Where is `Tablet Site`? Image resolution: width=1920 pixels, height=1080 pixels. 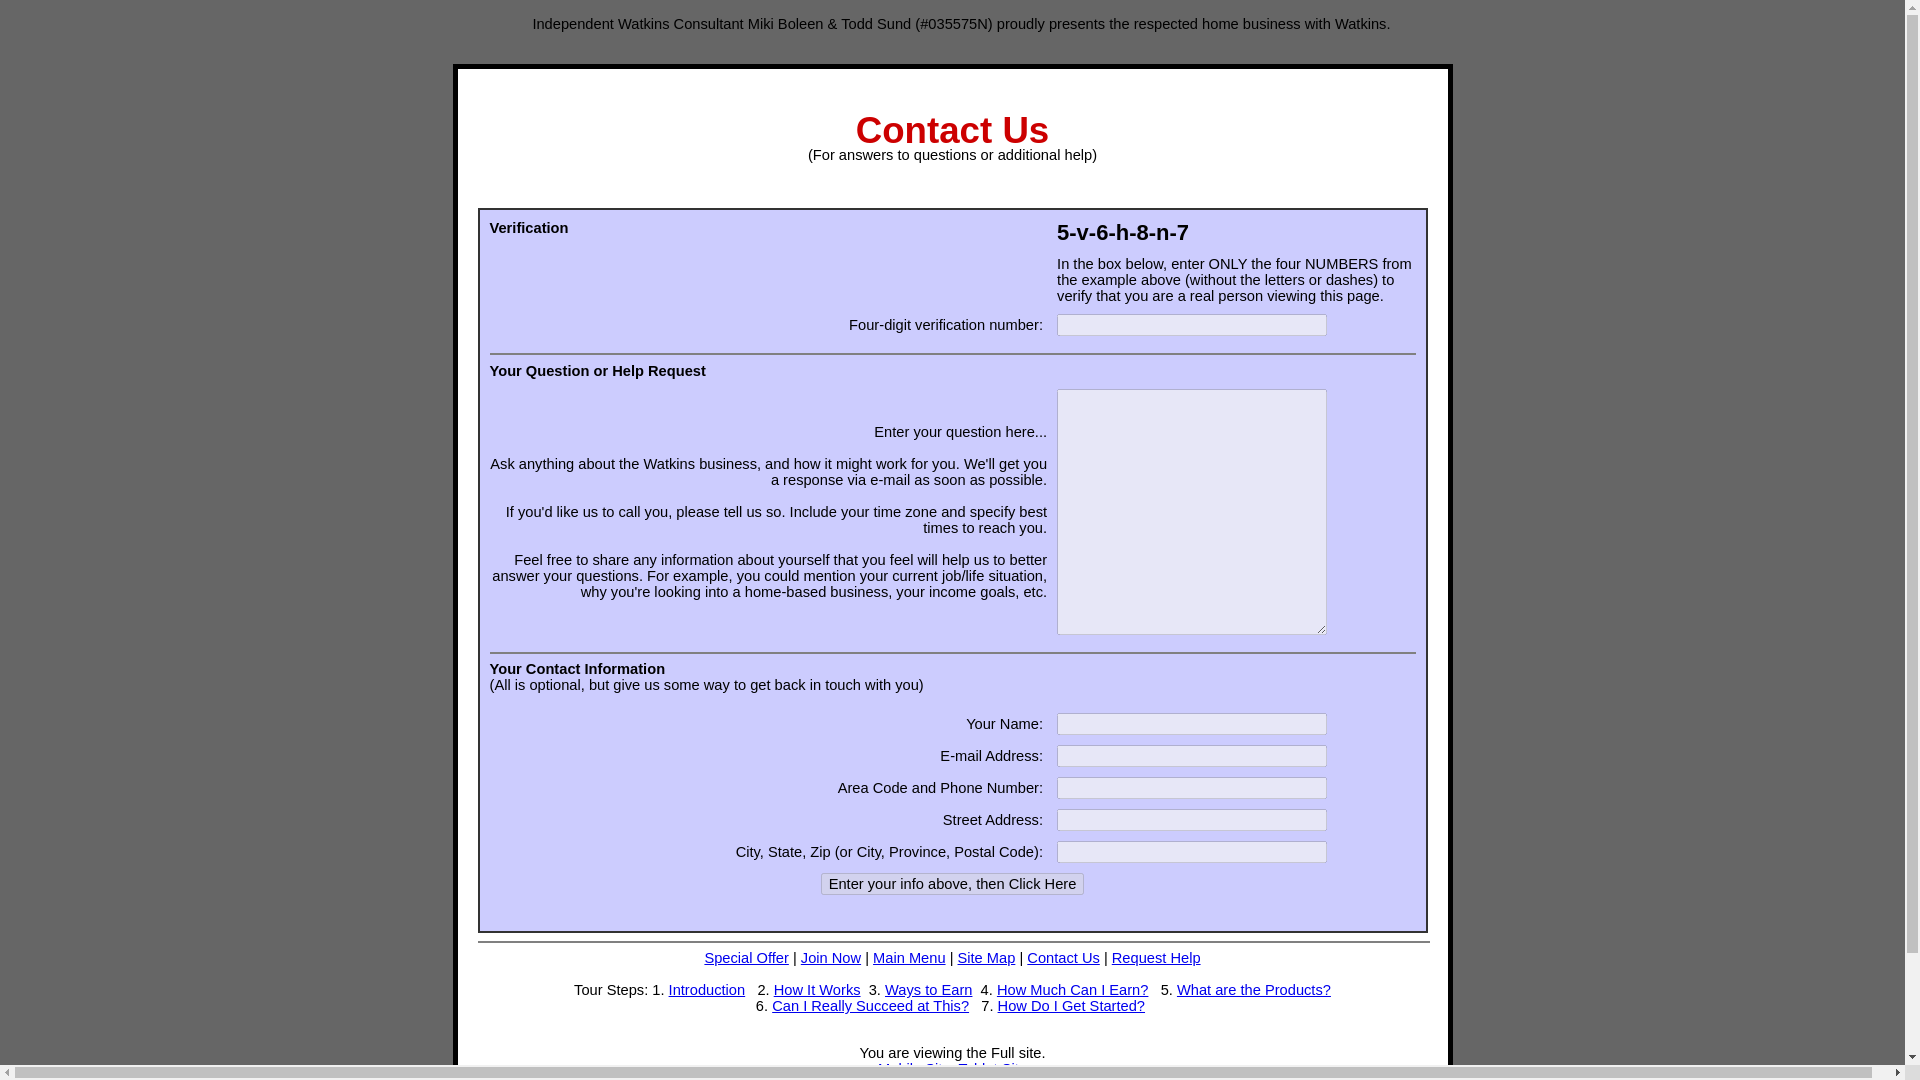
Tablet Site is located at coordinates (992, 1068).